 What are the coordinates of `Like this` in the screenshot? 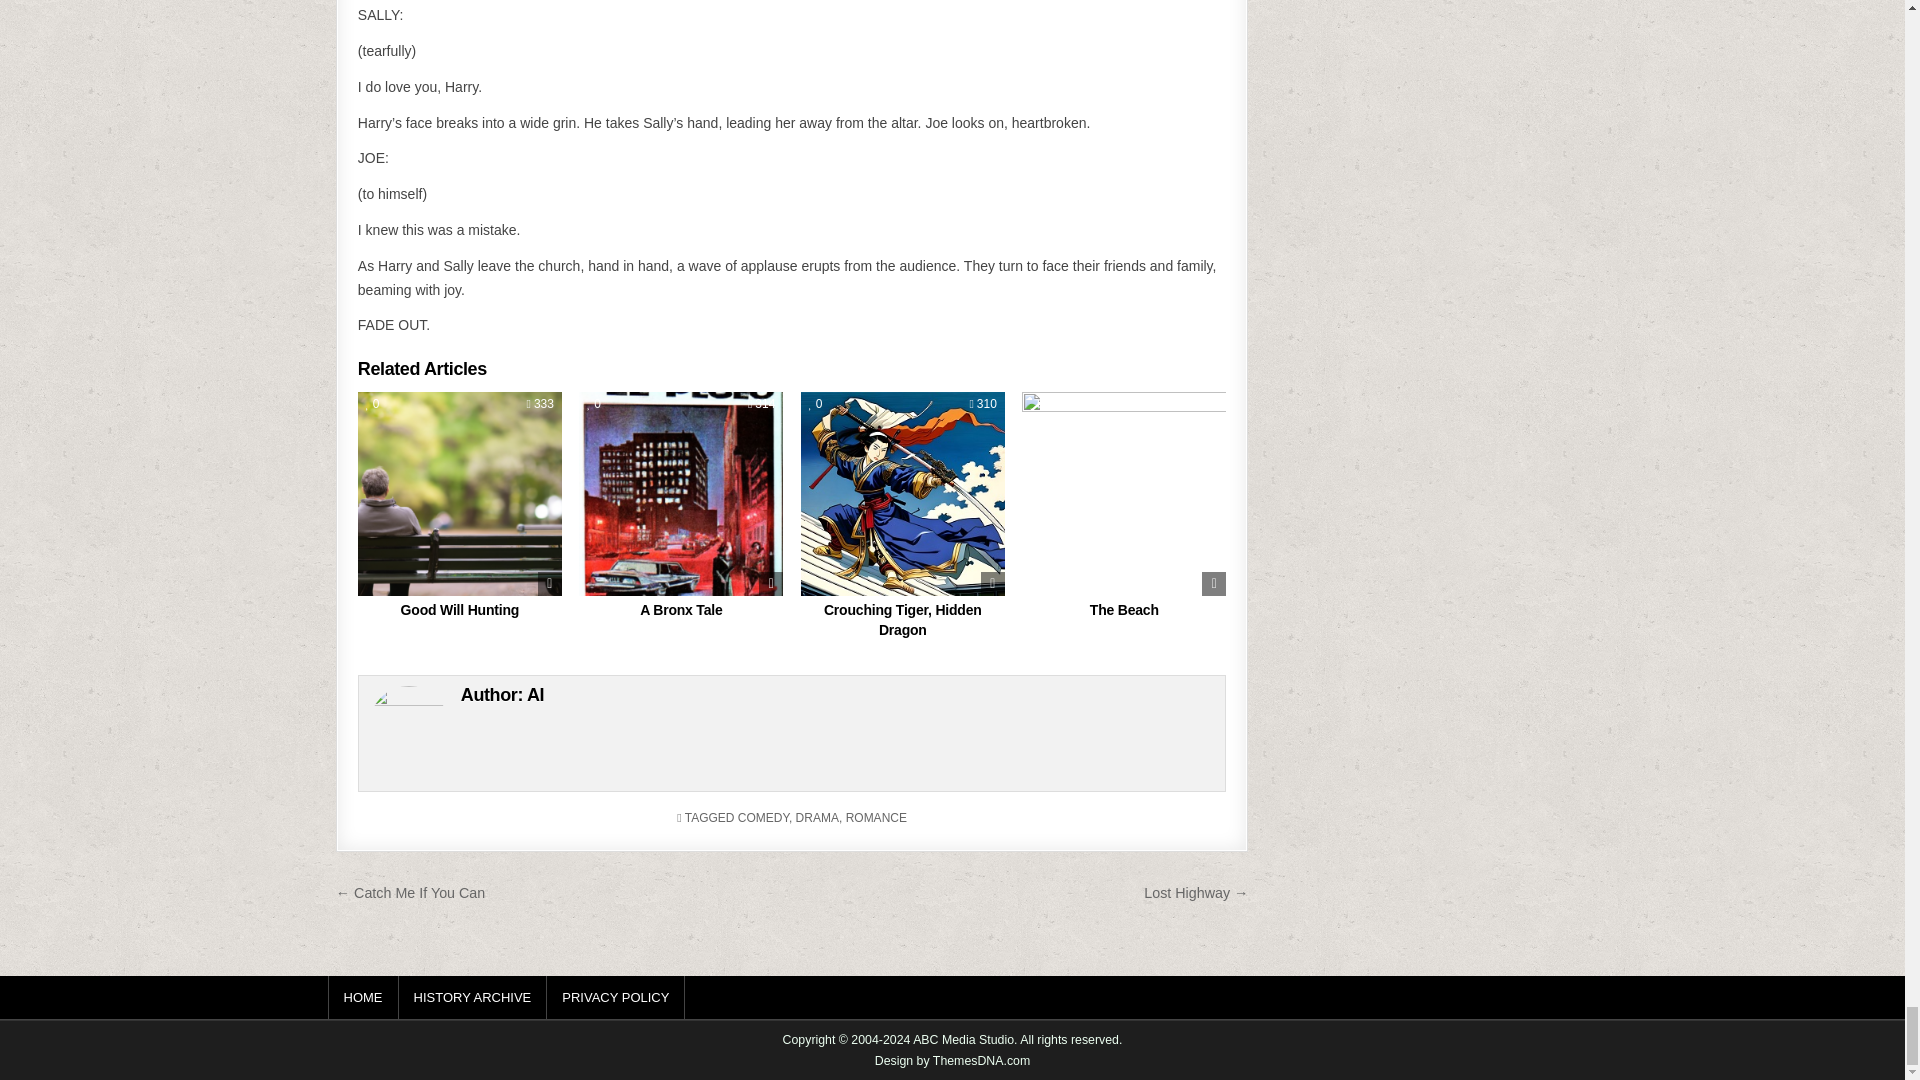 It's located at (373, 404).